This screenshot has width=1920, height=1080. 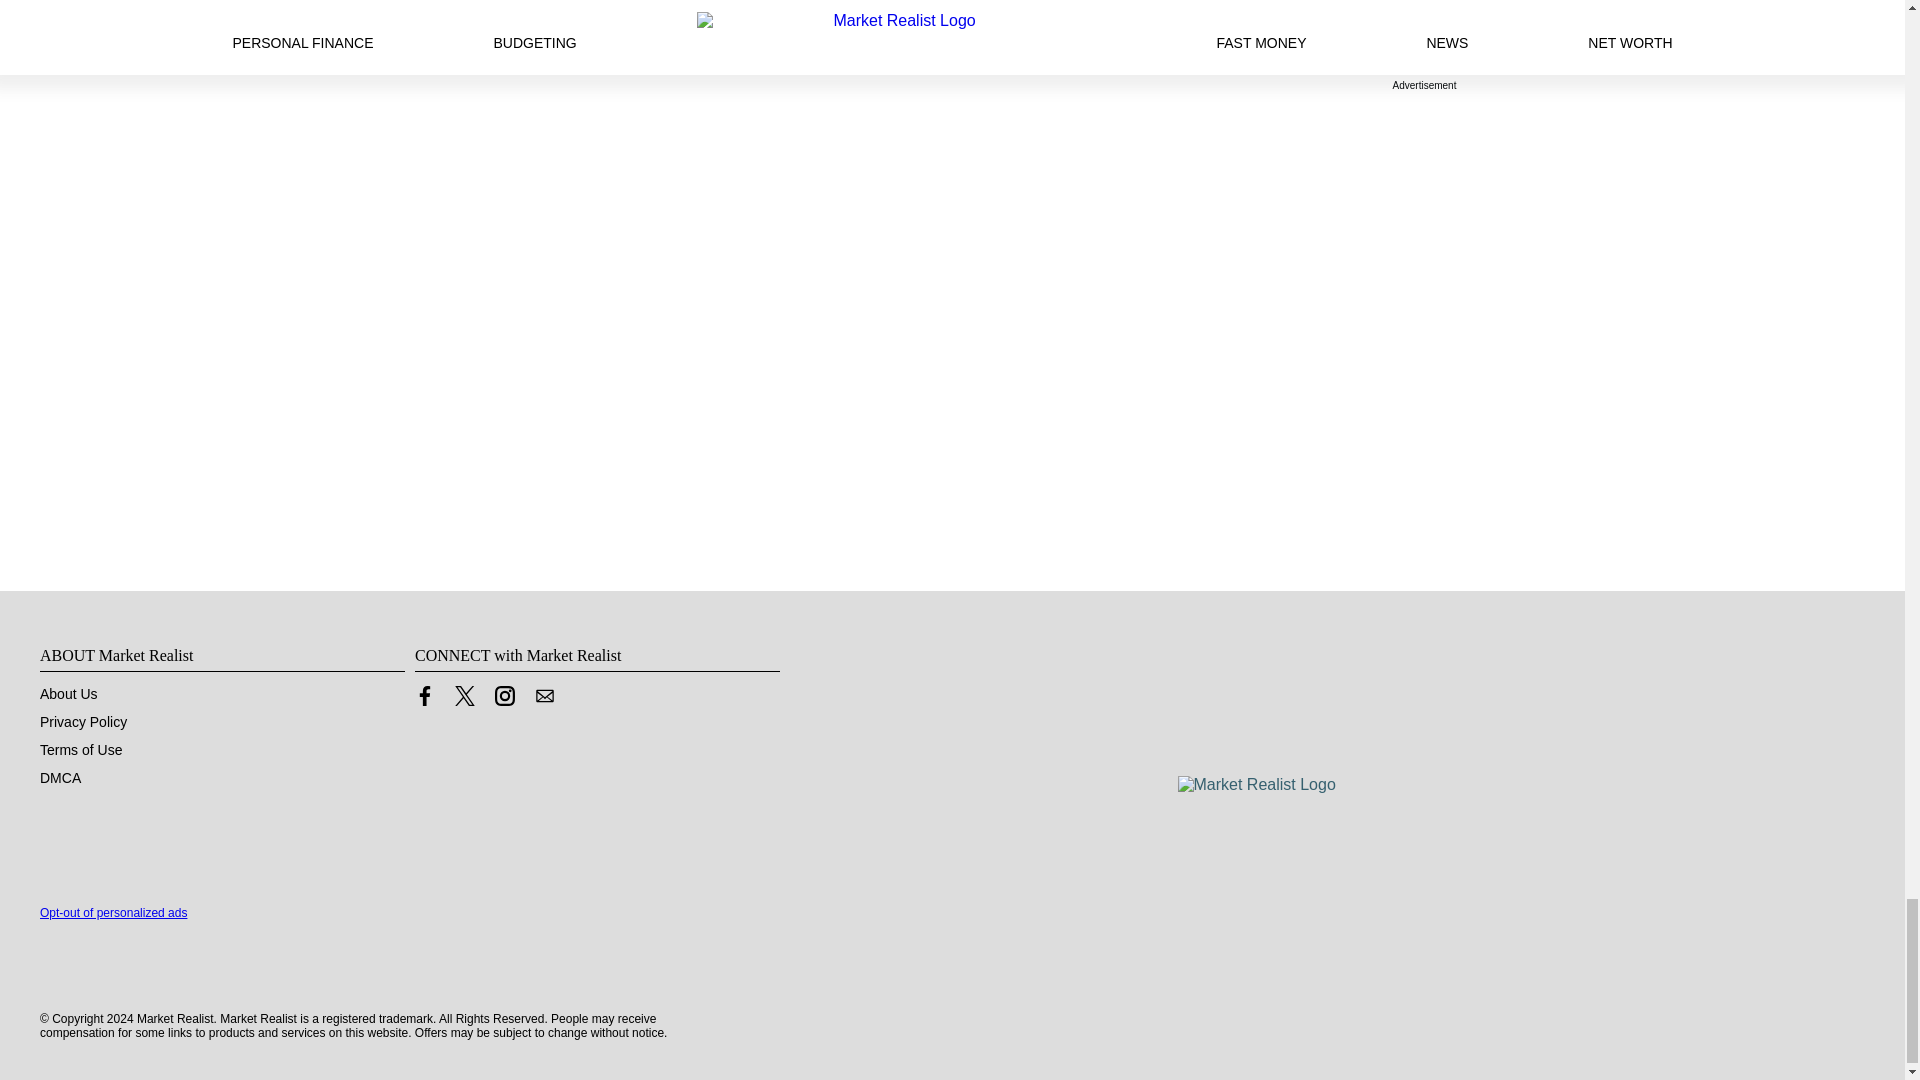 I want to click on DMCA, so click(x=60, y=778).